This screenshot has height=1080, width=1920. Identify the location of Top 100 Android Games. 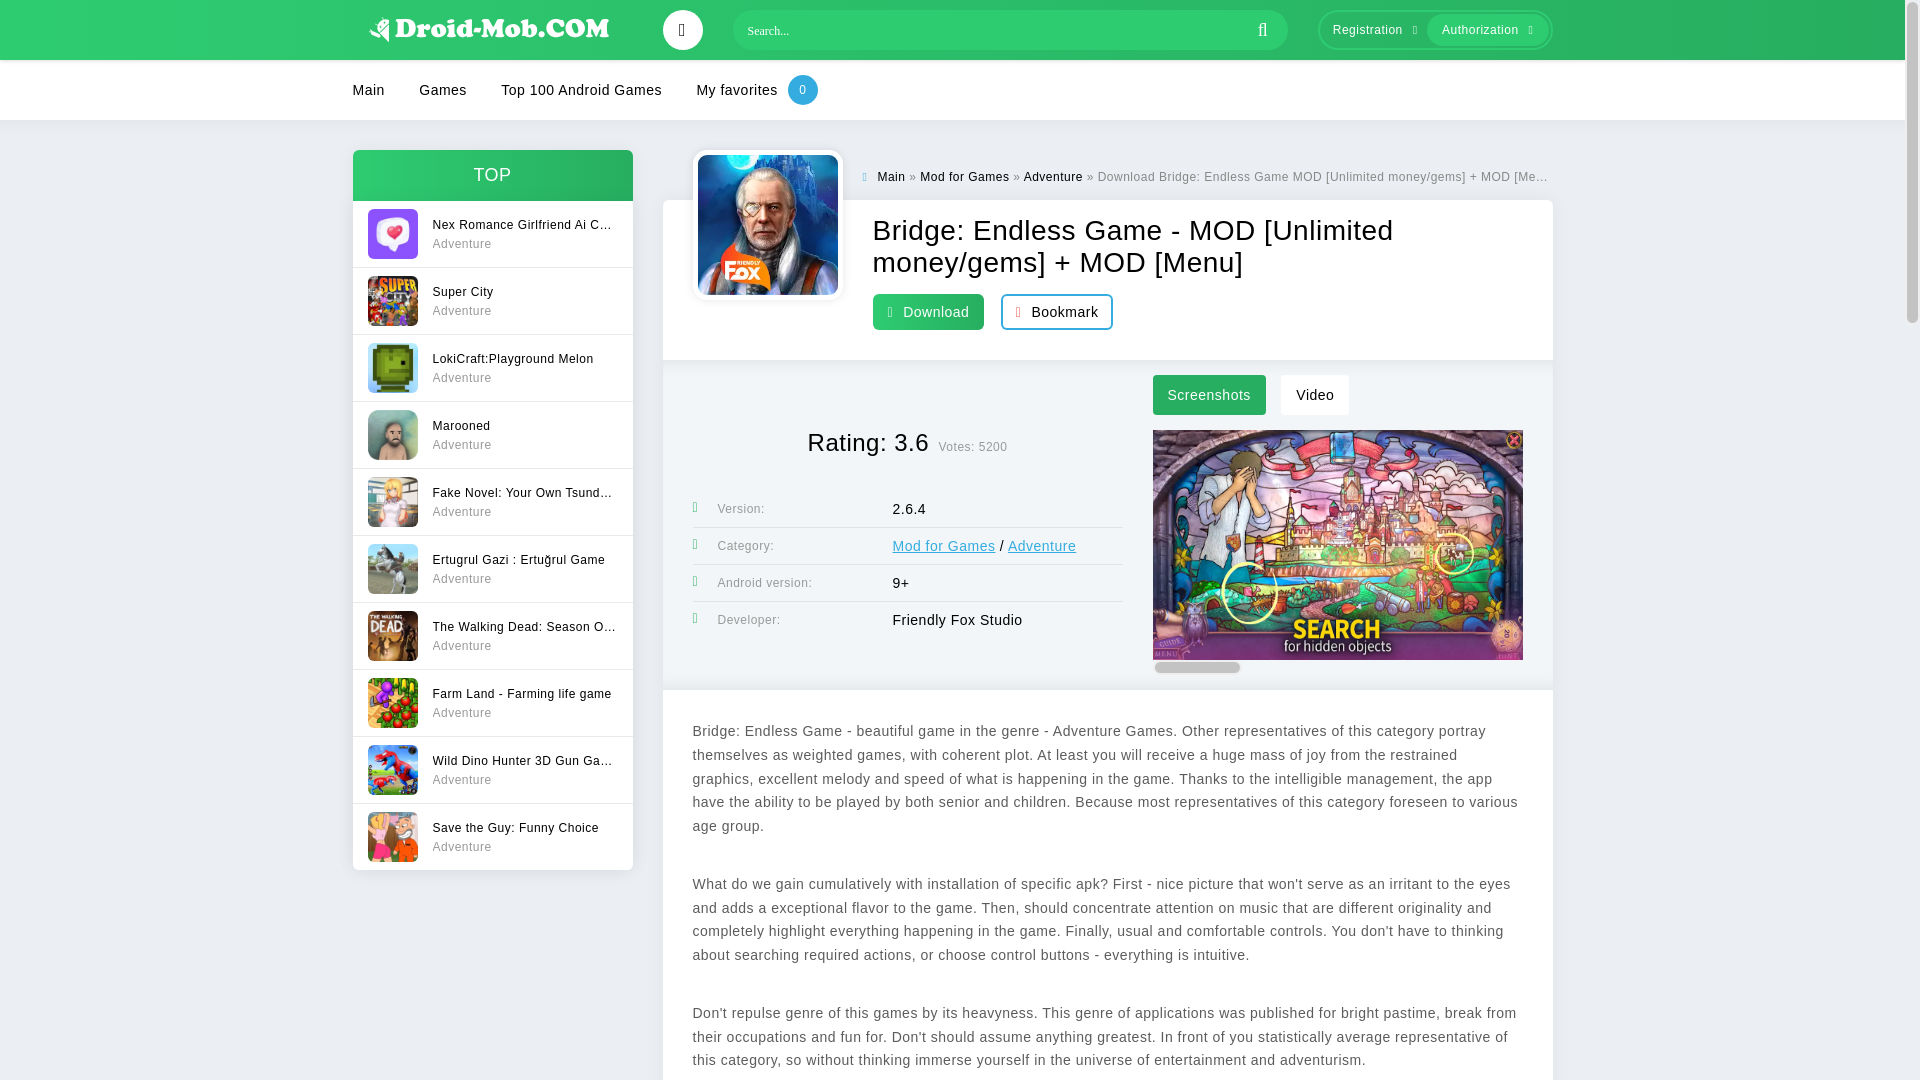
(1042, 546).